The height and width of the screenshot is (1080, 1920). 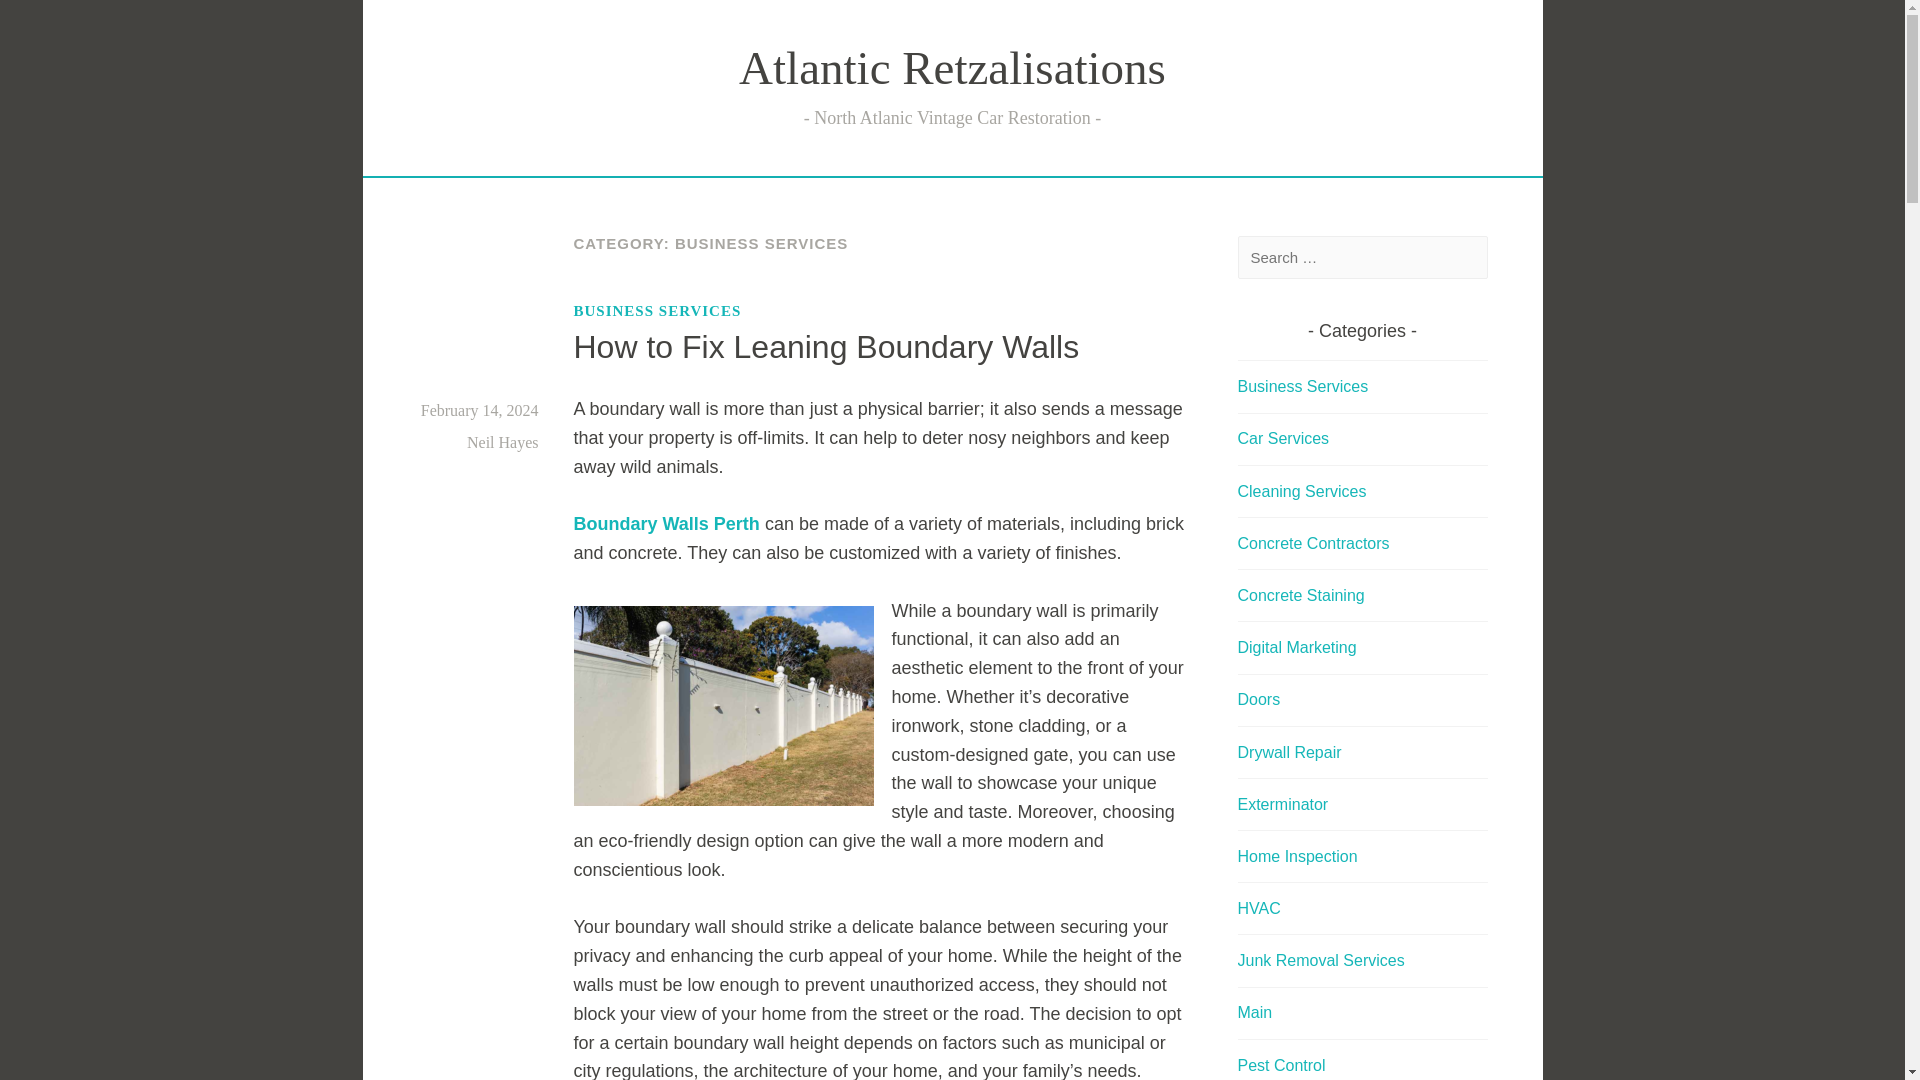 What do you see at coordinates (952, 68) in the screenshot?
I see `Atlantic Retzalisations` at bounding box center [952, 68].